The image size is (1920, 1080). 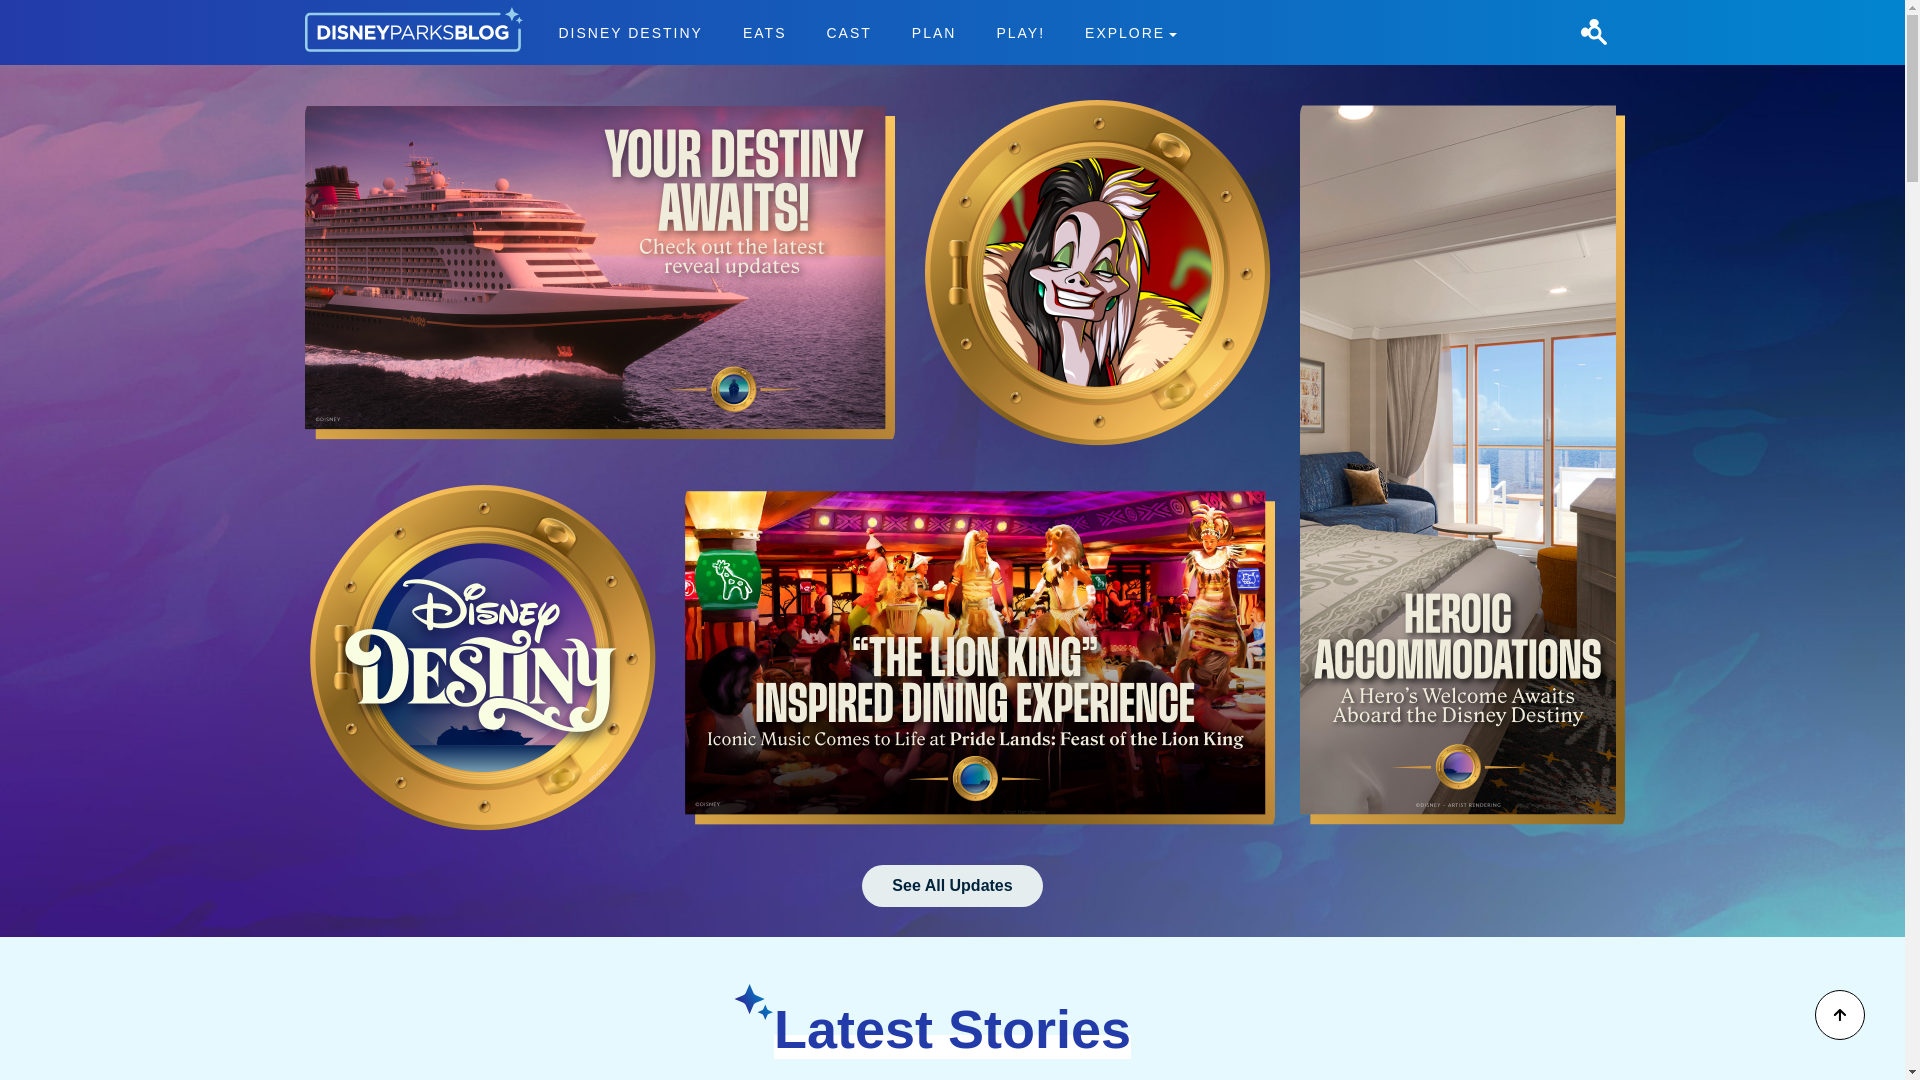 What do you see at coordinates (952, 886) in the screenshot?
I see `See All Updates` at bounding box center [952, 886].